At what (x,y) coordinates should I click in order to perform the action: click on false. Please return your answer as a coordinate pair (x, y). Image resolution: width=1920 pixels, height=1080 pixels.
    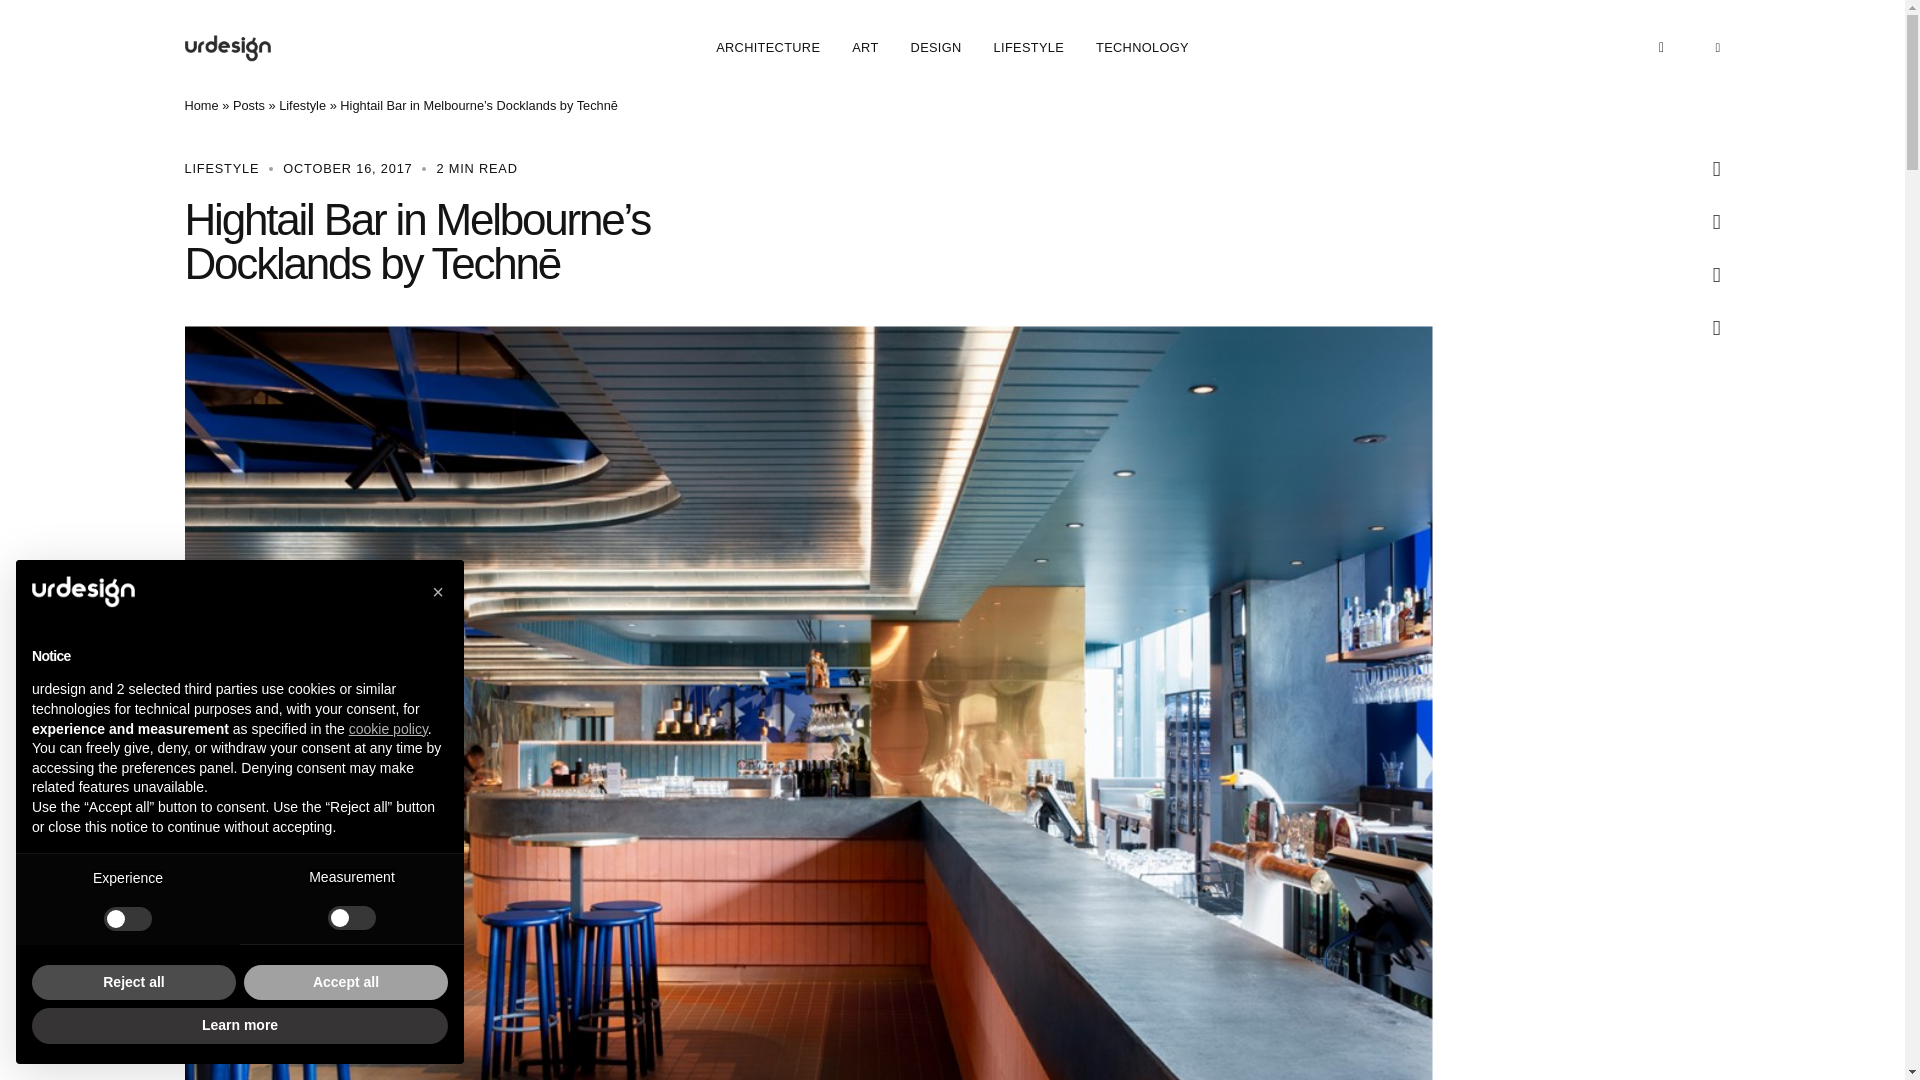
    Looking at the image, I should click on (127, 918).